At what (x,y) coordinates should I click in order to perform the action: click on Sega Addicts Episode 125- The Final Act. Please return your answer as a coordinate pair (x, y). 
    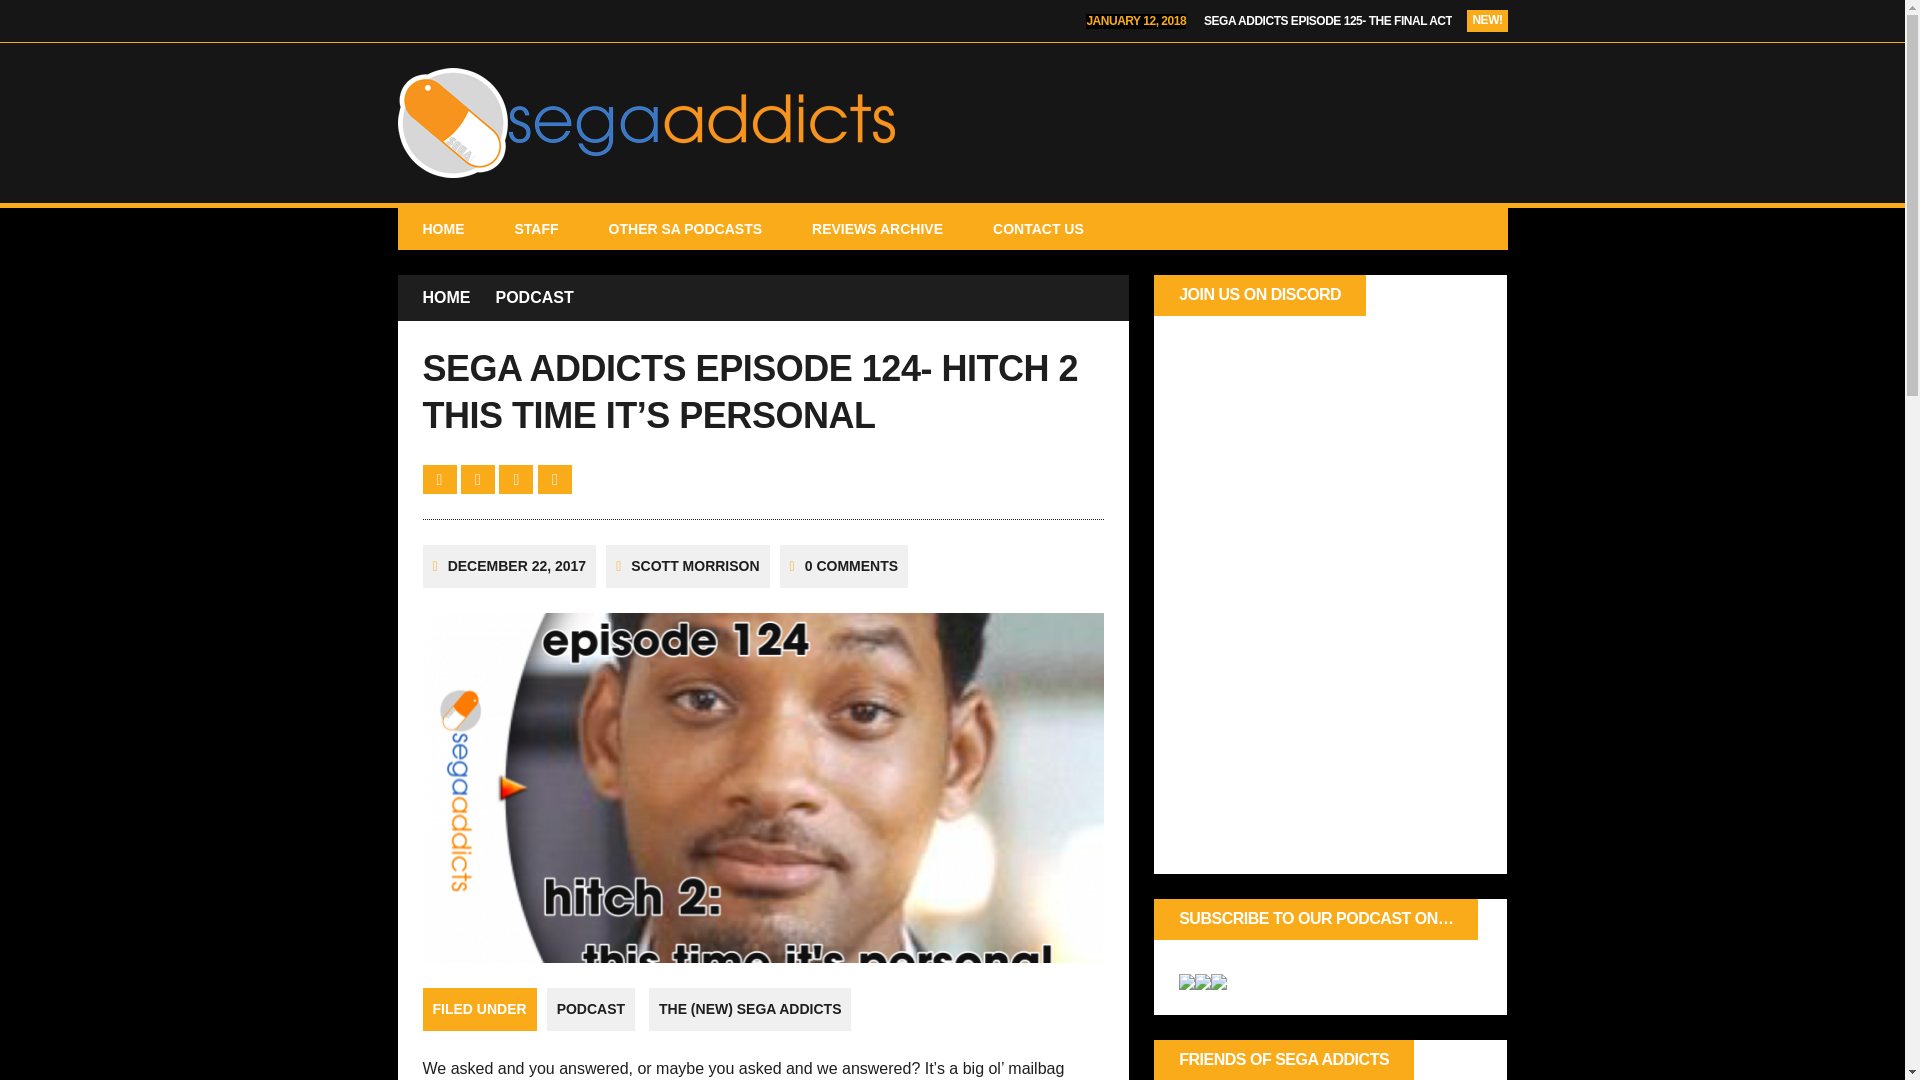
    Looking at the image, I should click on (1327, 21).